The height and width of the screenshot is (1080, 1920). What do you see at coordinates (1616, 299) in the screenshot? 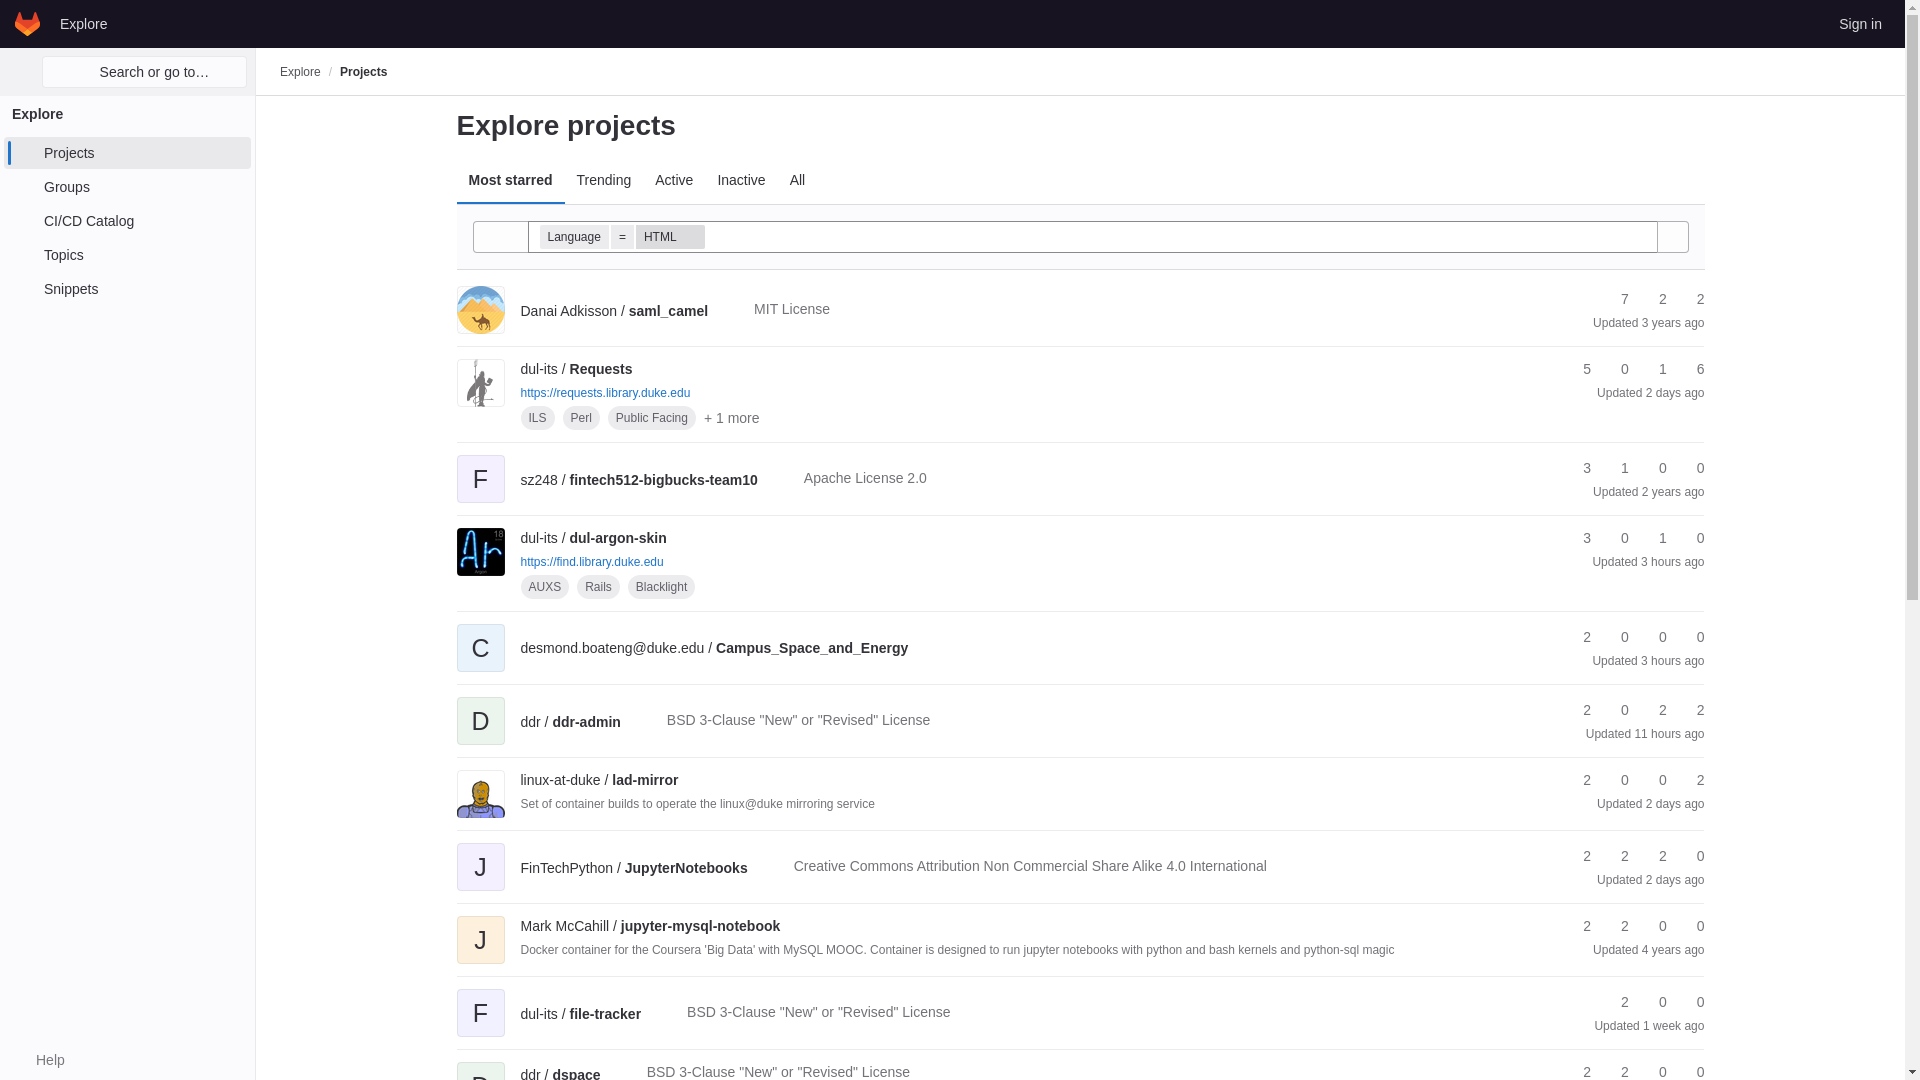
I see `Stars` at bounding box center [1616, 299].